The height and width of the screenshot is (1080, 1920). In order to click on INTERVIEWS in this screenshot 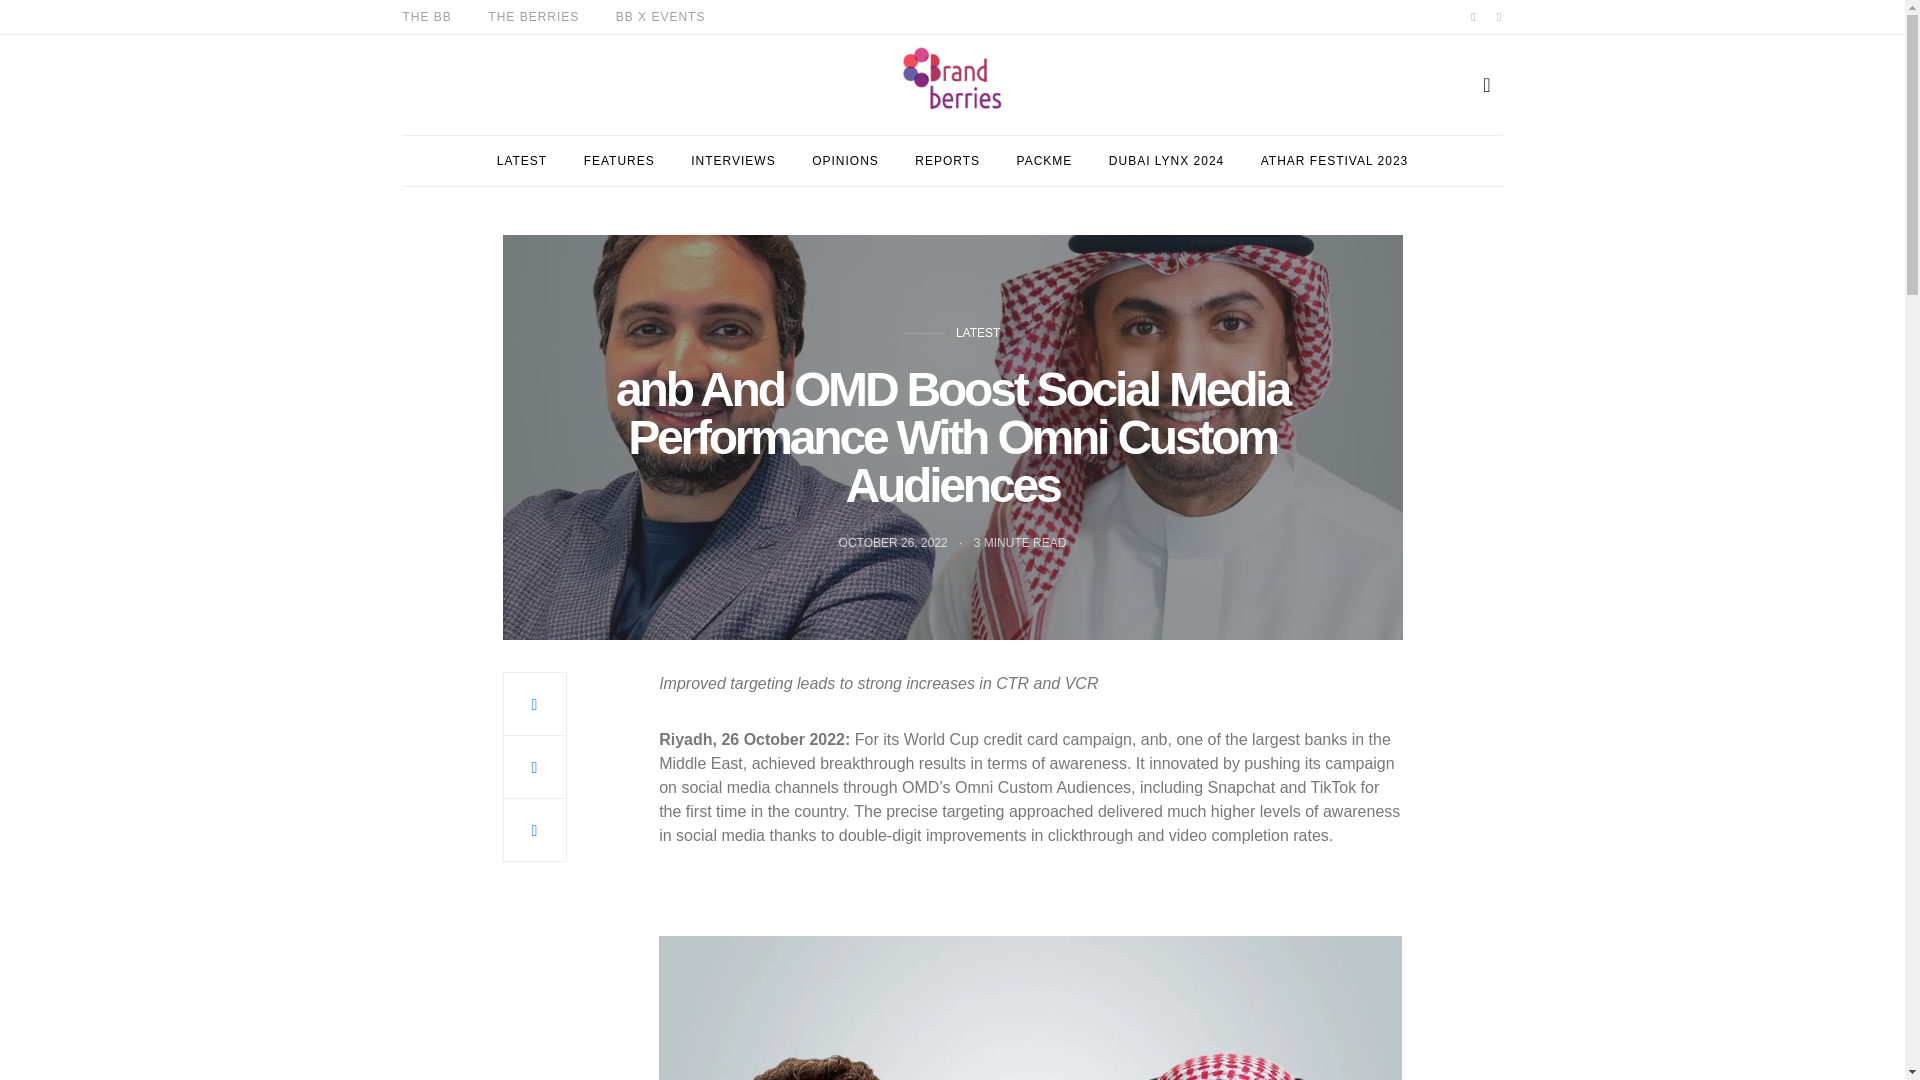, I will do `click(733, 160)`.